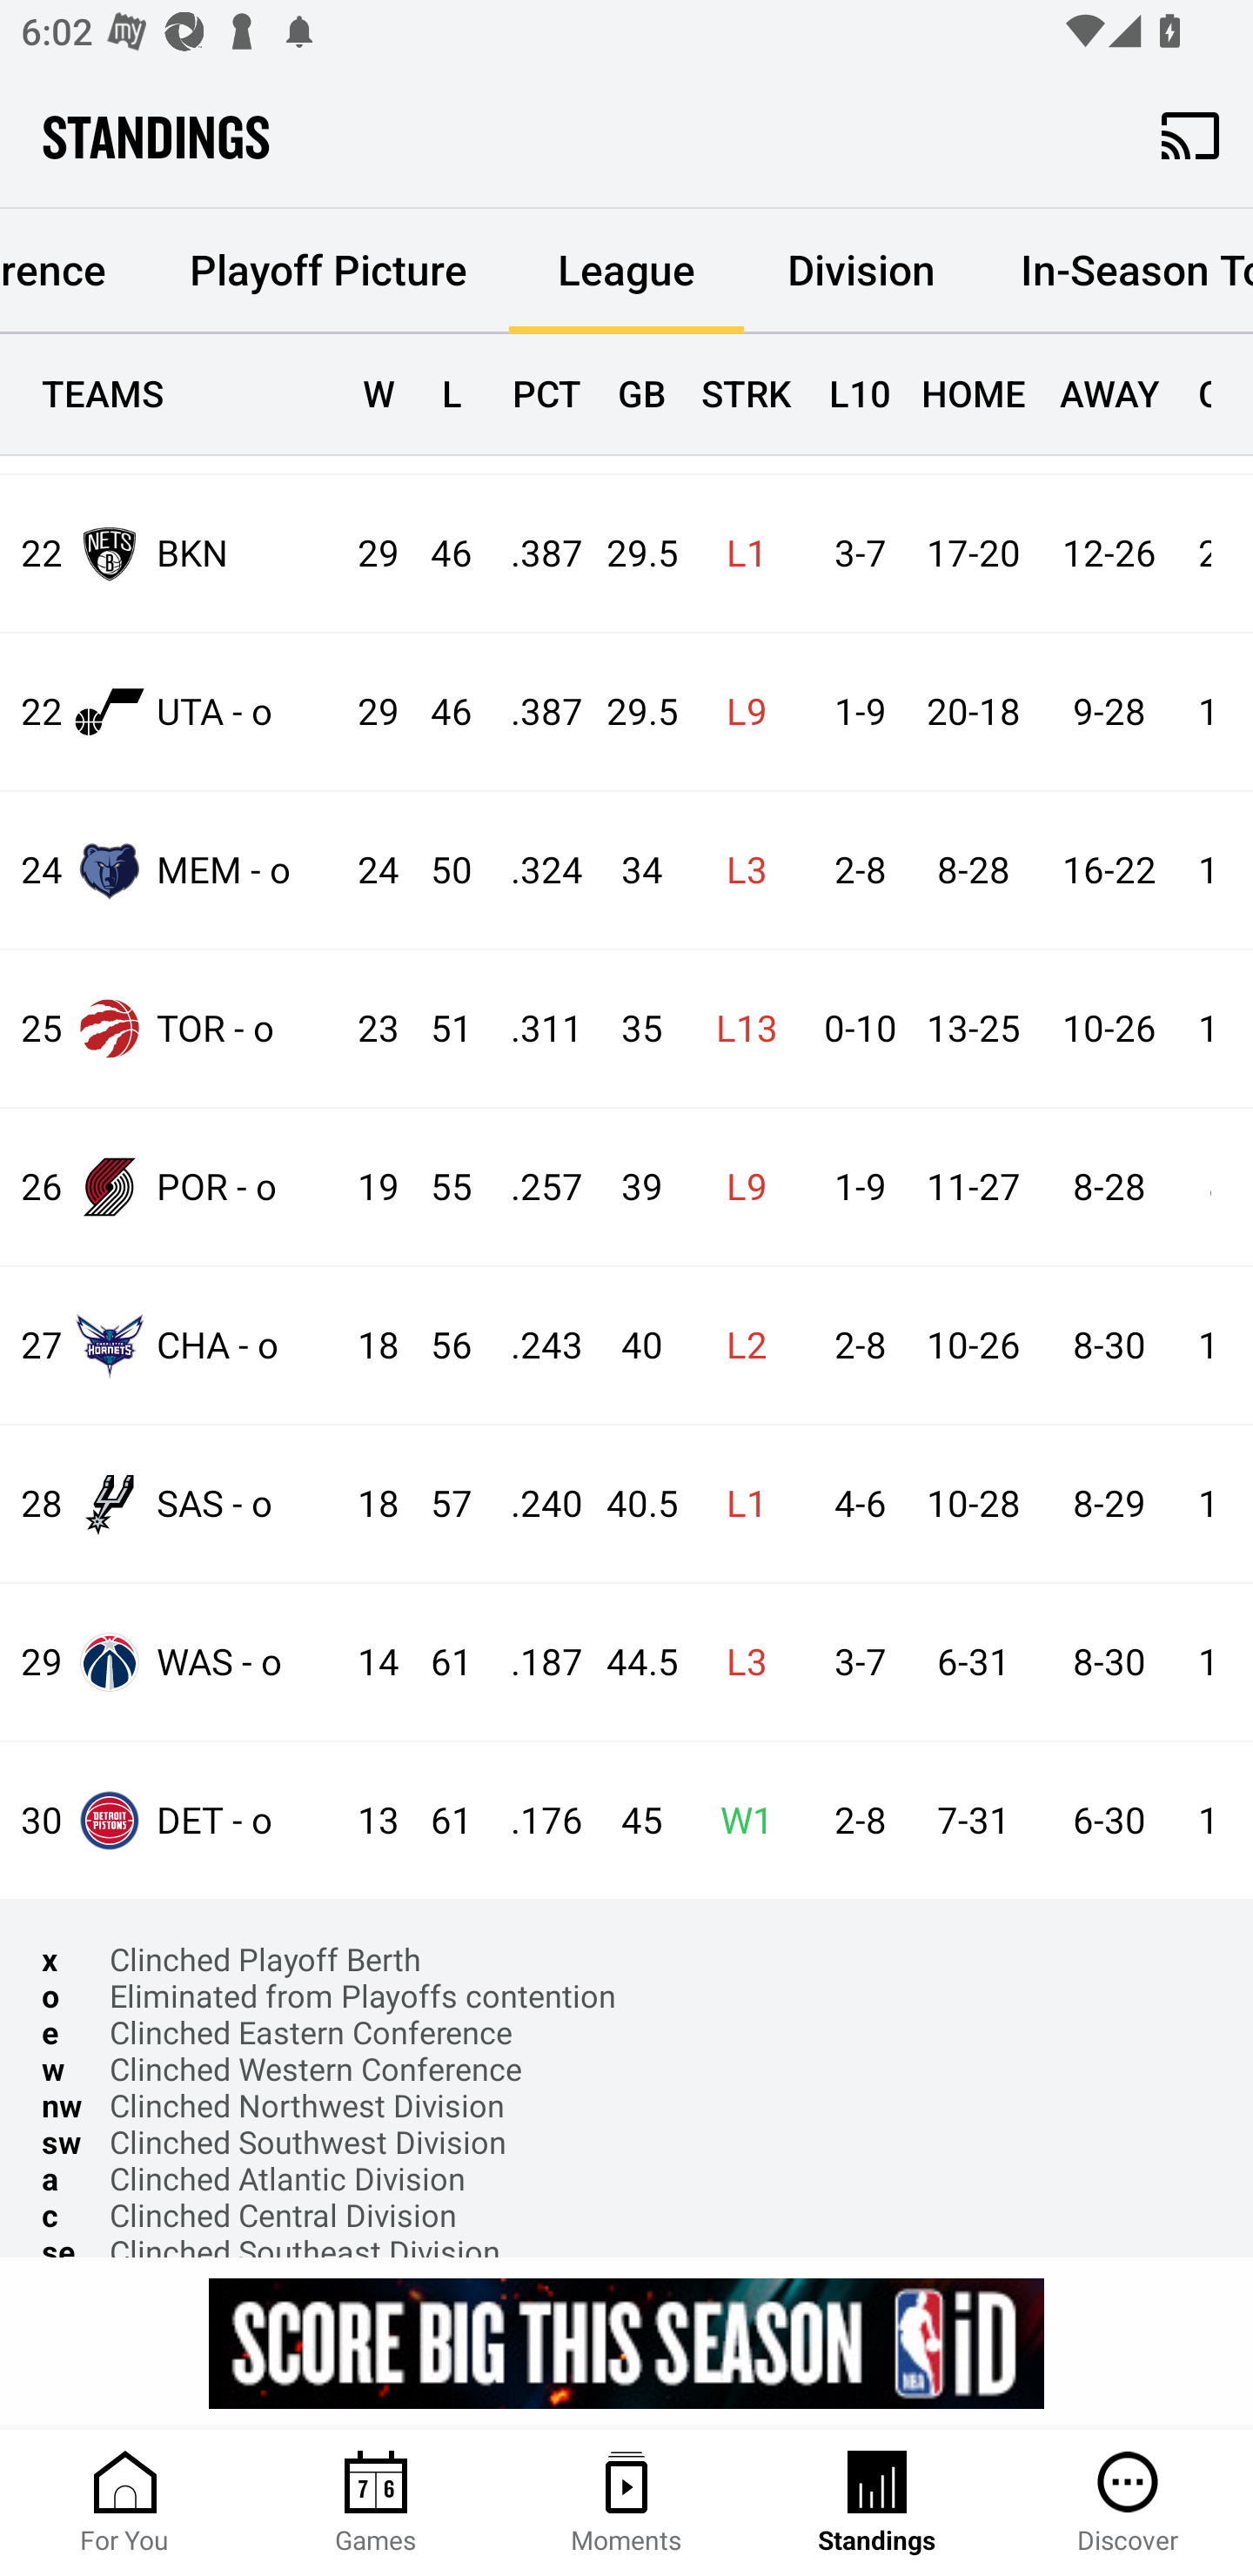 The width and height of the screenshot is (1253, 2576). I want to click on 7-31, so click(973, 1821).